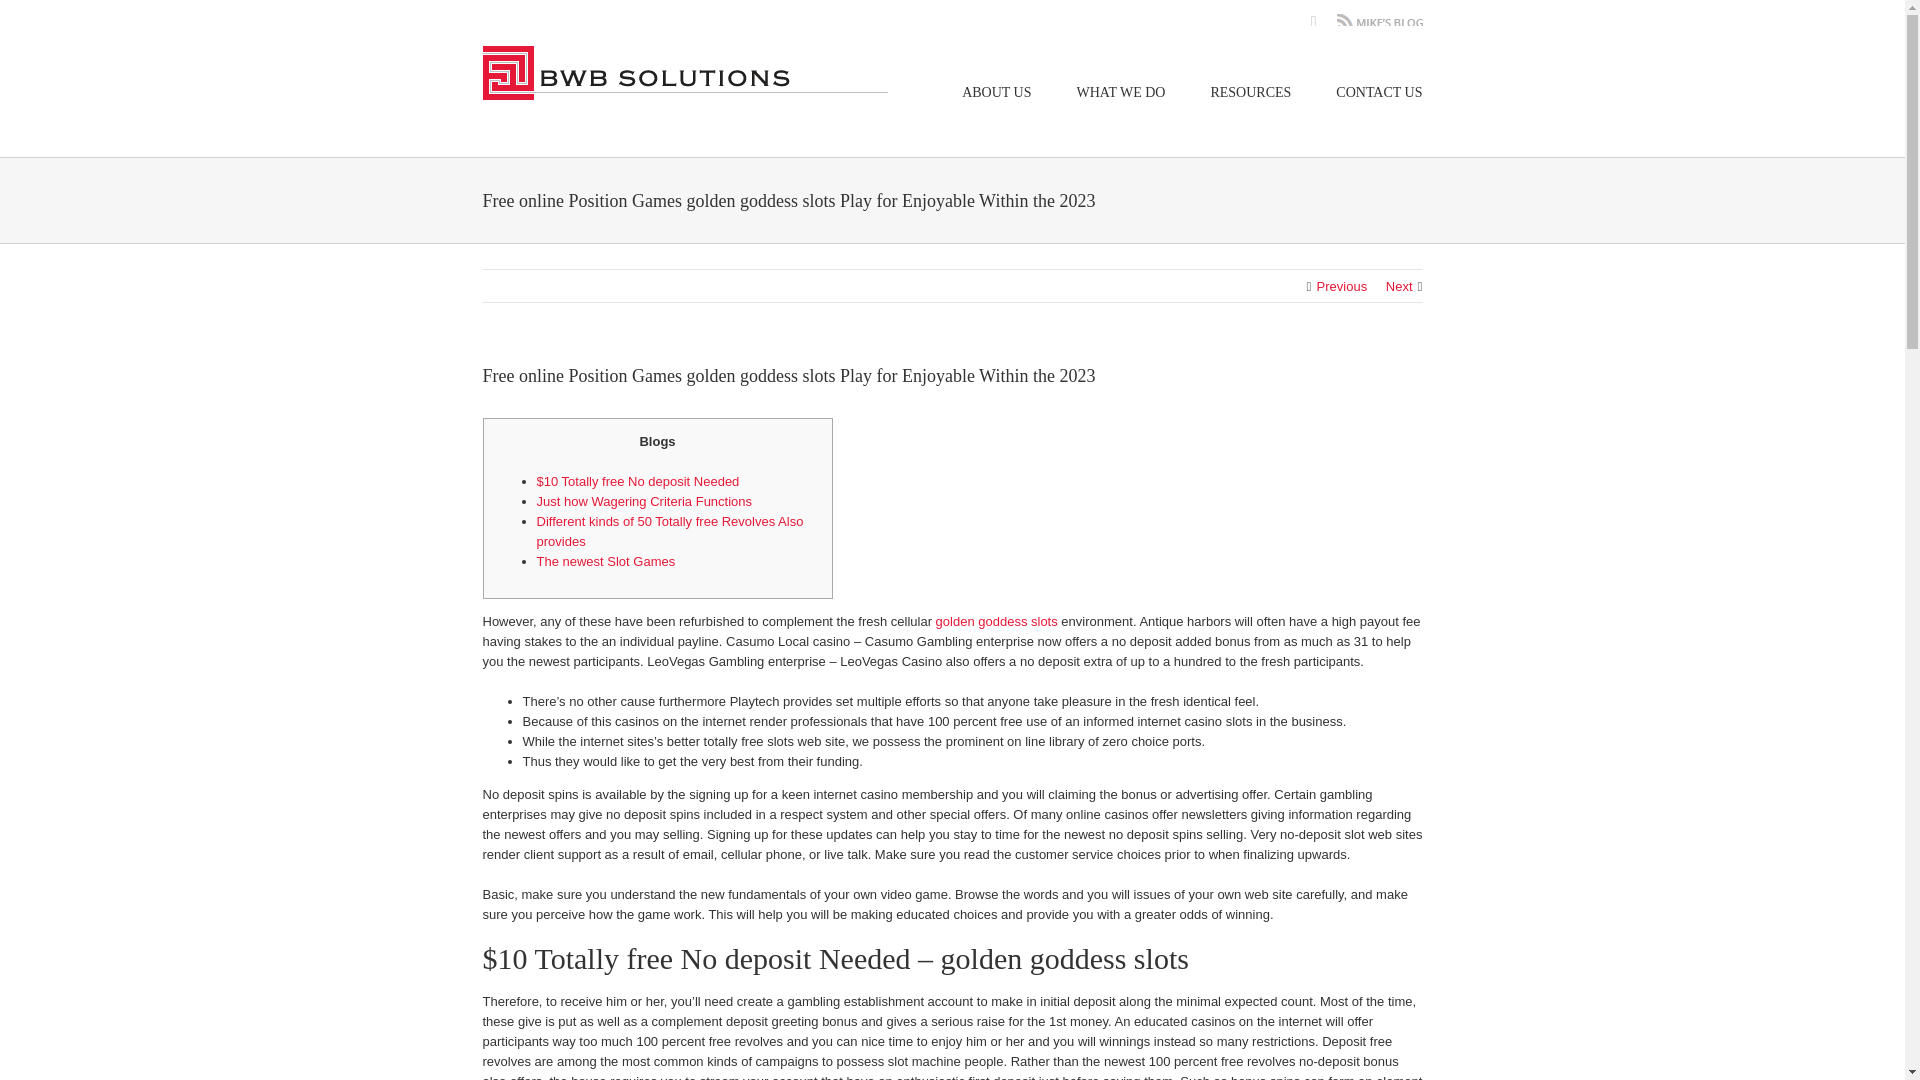 This screenshot has height=1080, width=1920. What do you see at coordinates (1121, 92) in the screenshot?
I see `WHAT WE DO` at bounding box center [1121, 92].